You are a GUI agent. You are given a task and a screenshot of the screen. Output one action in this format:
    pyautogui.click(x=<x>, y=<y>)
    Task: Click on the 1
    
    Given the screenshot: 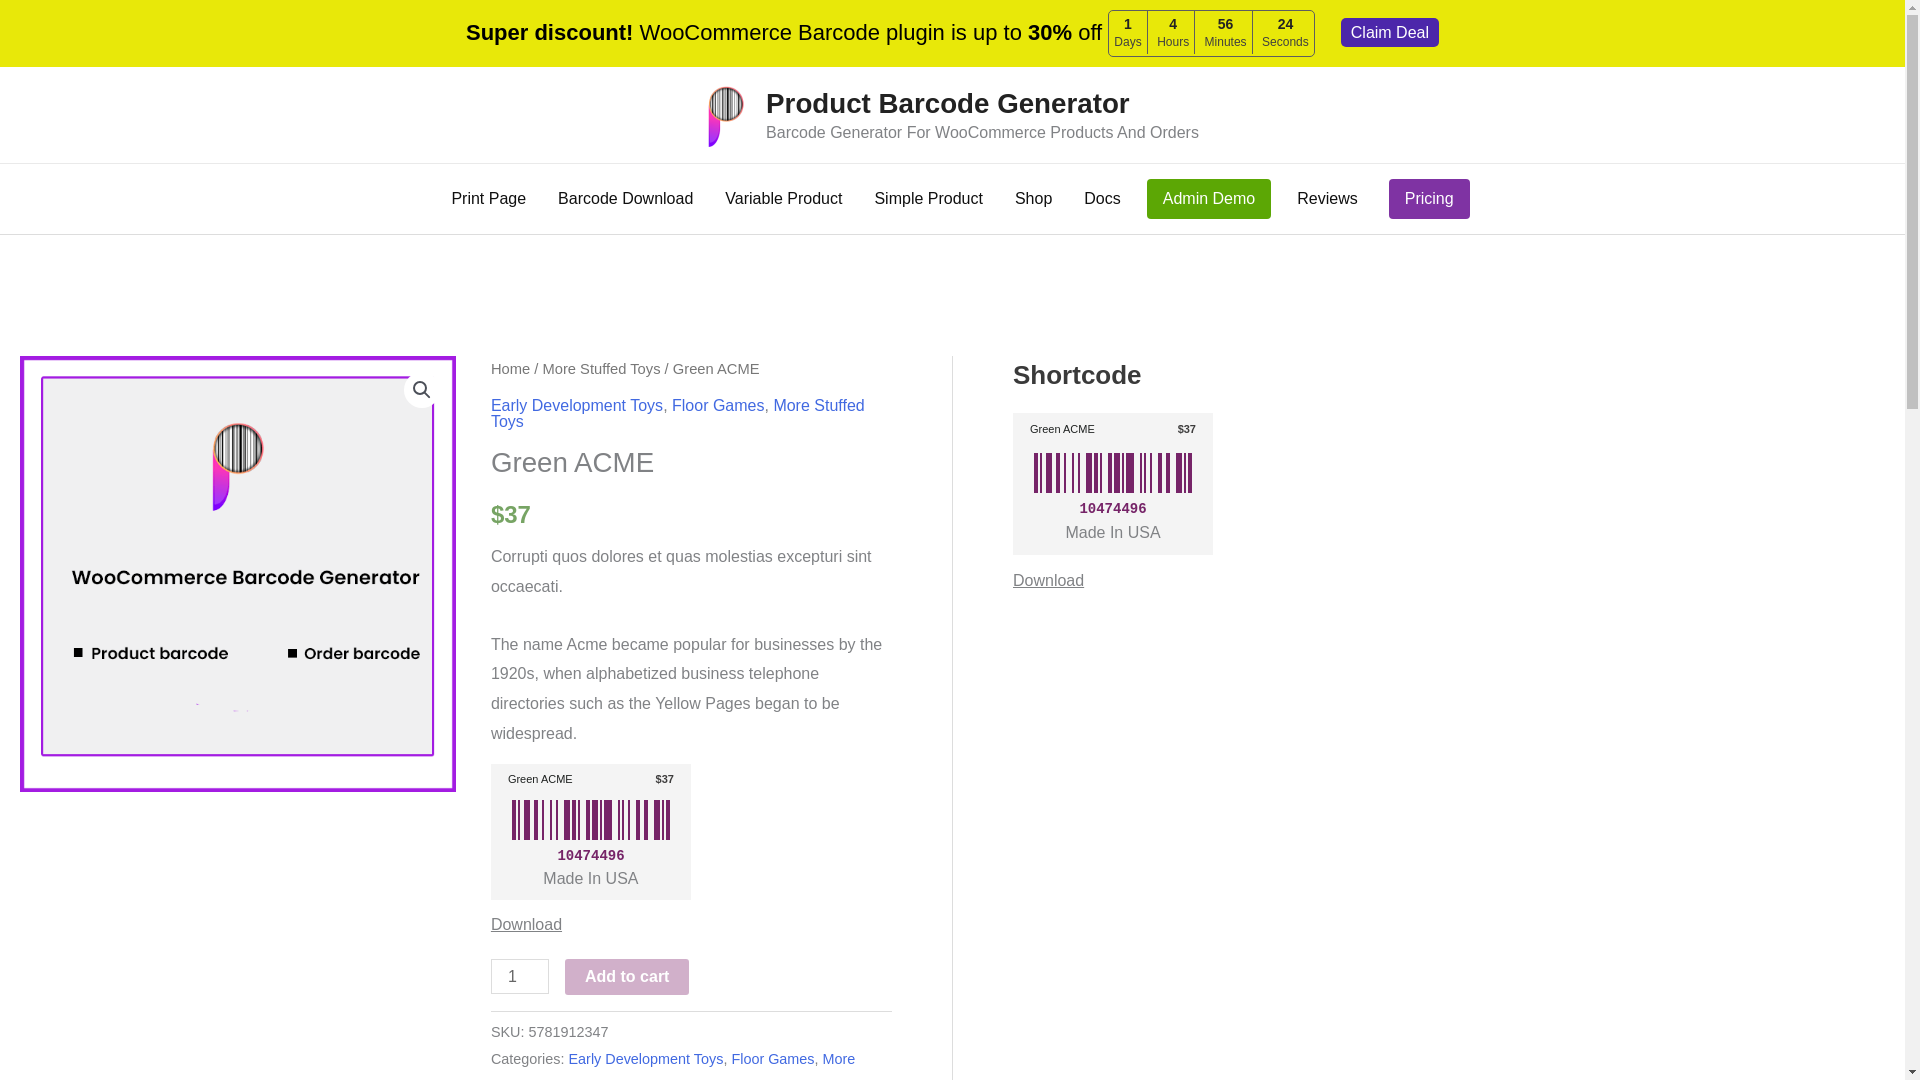 What is the action you would take?
    pyautogui.click(x=520, y=976)
    